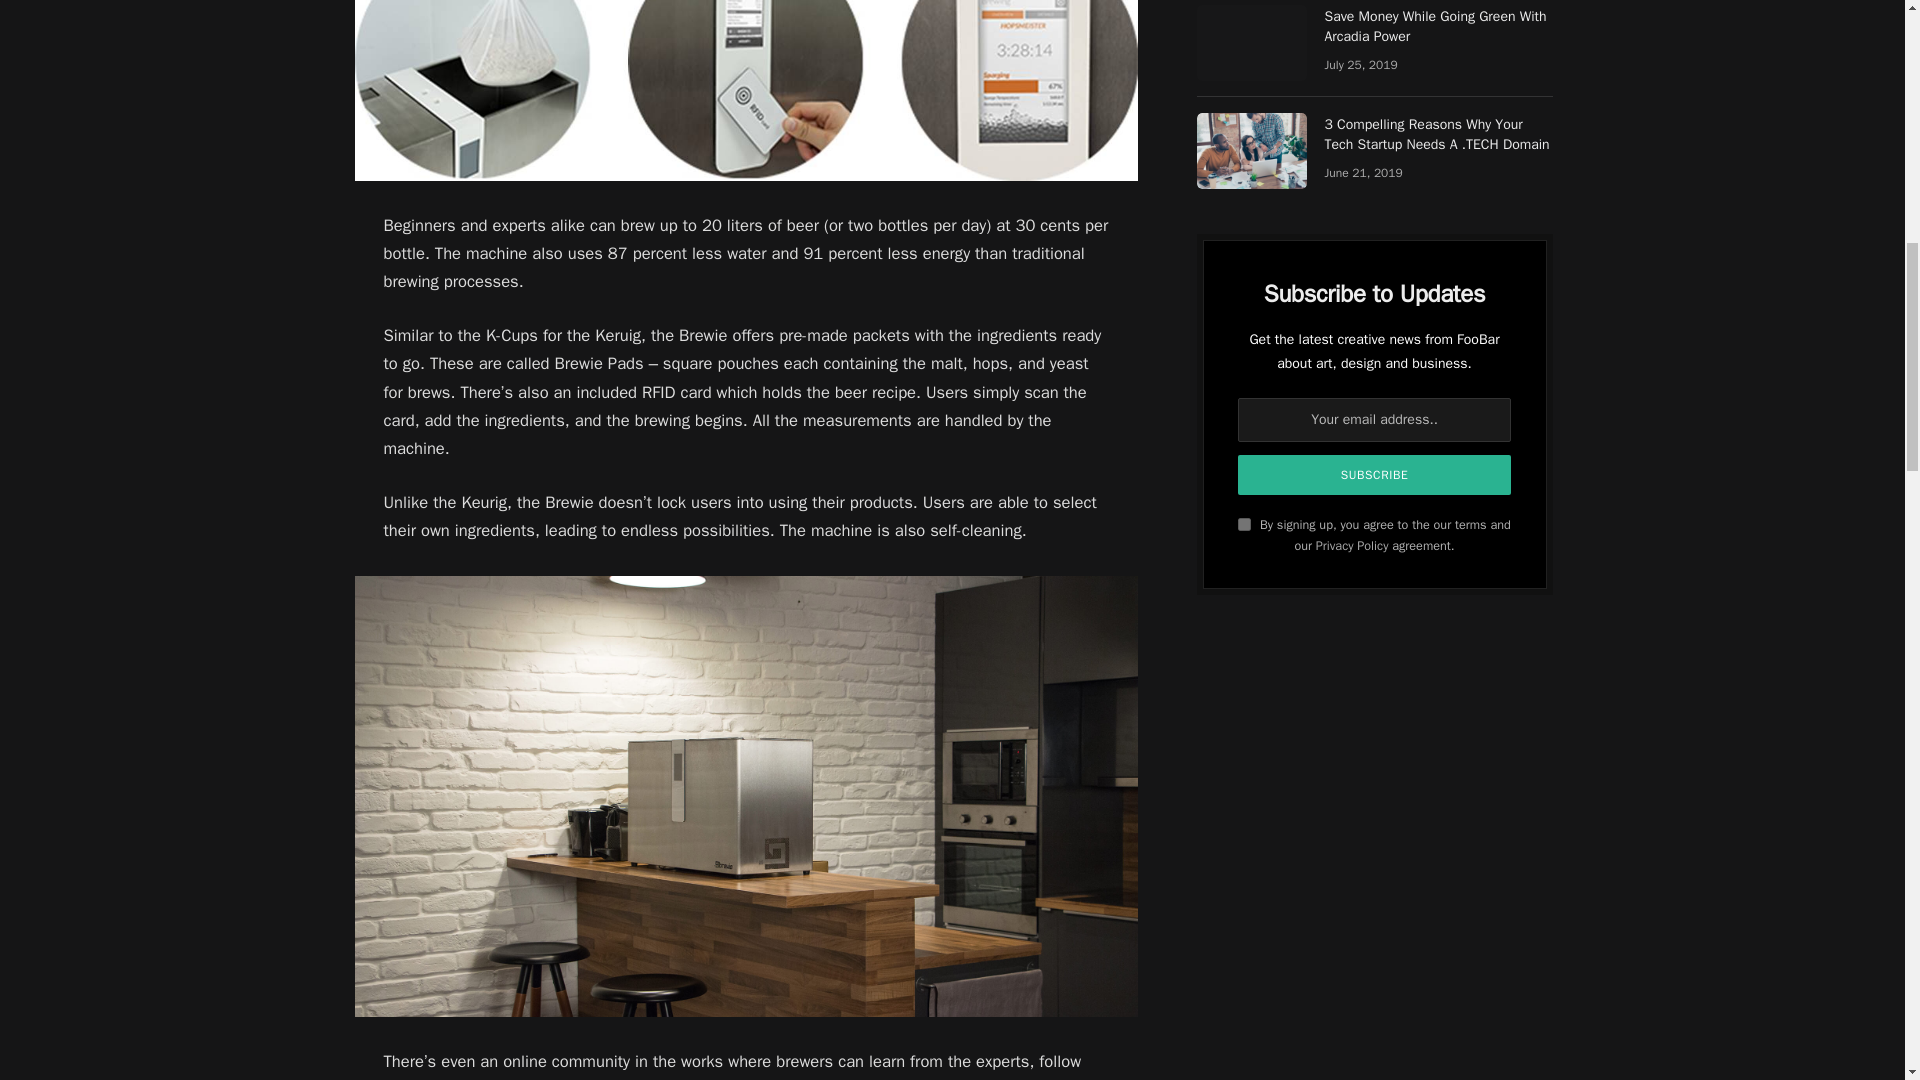 Image resolution: width=1920 pixels, height=1080 pixels. What do you see at coordinates (1244, 524) in the screenshot?
I see `on` at bounding box center [1244, 524].